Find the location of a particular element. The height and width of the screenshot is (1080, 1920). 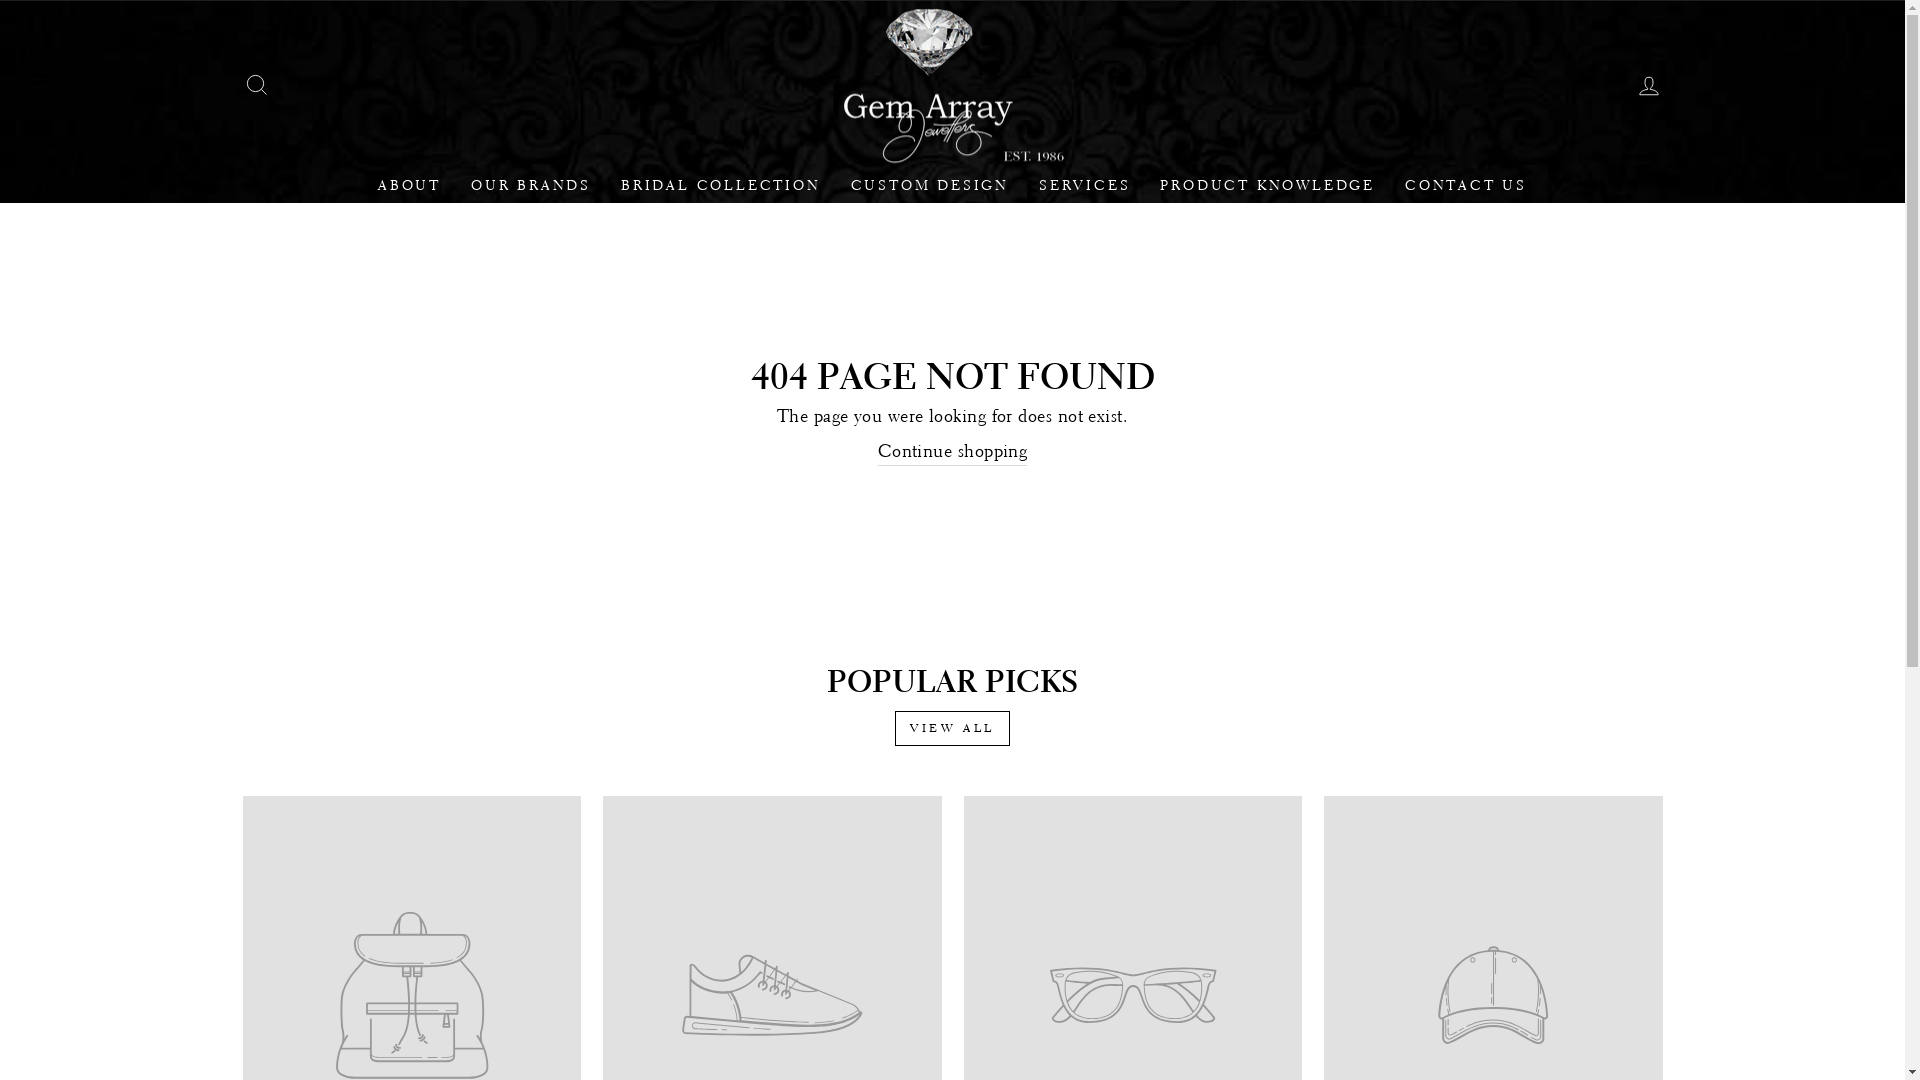

BRIDAL COLLECTION is located at coordinates (721, 186).